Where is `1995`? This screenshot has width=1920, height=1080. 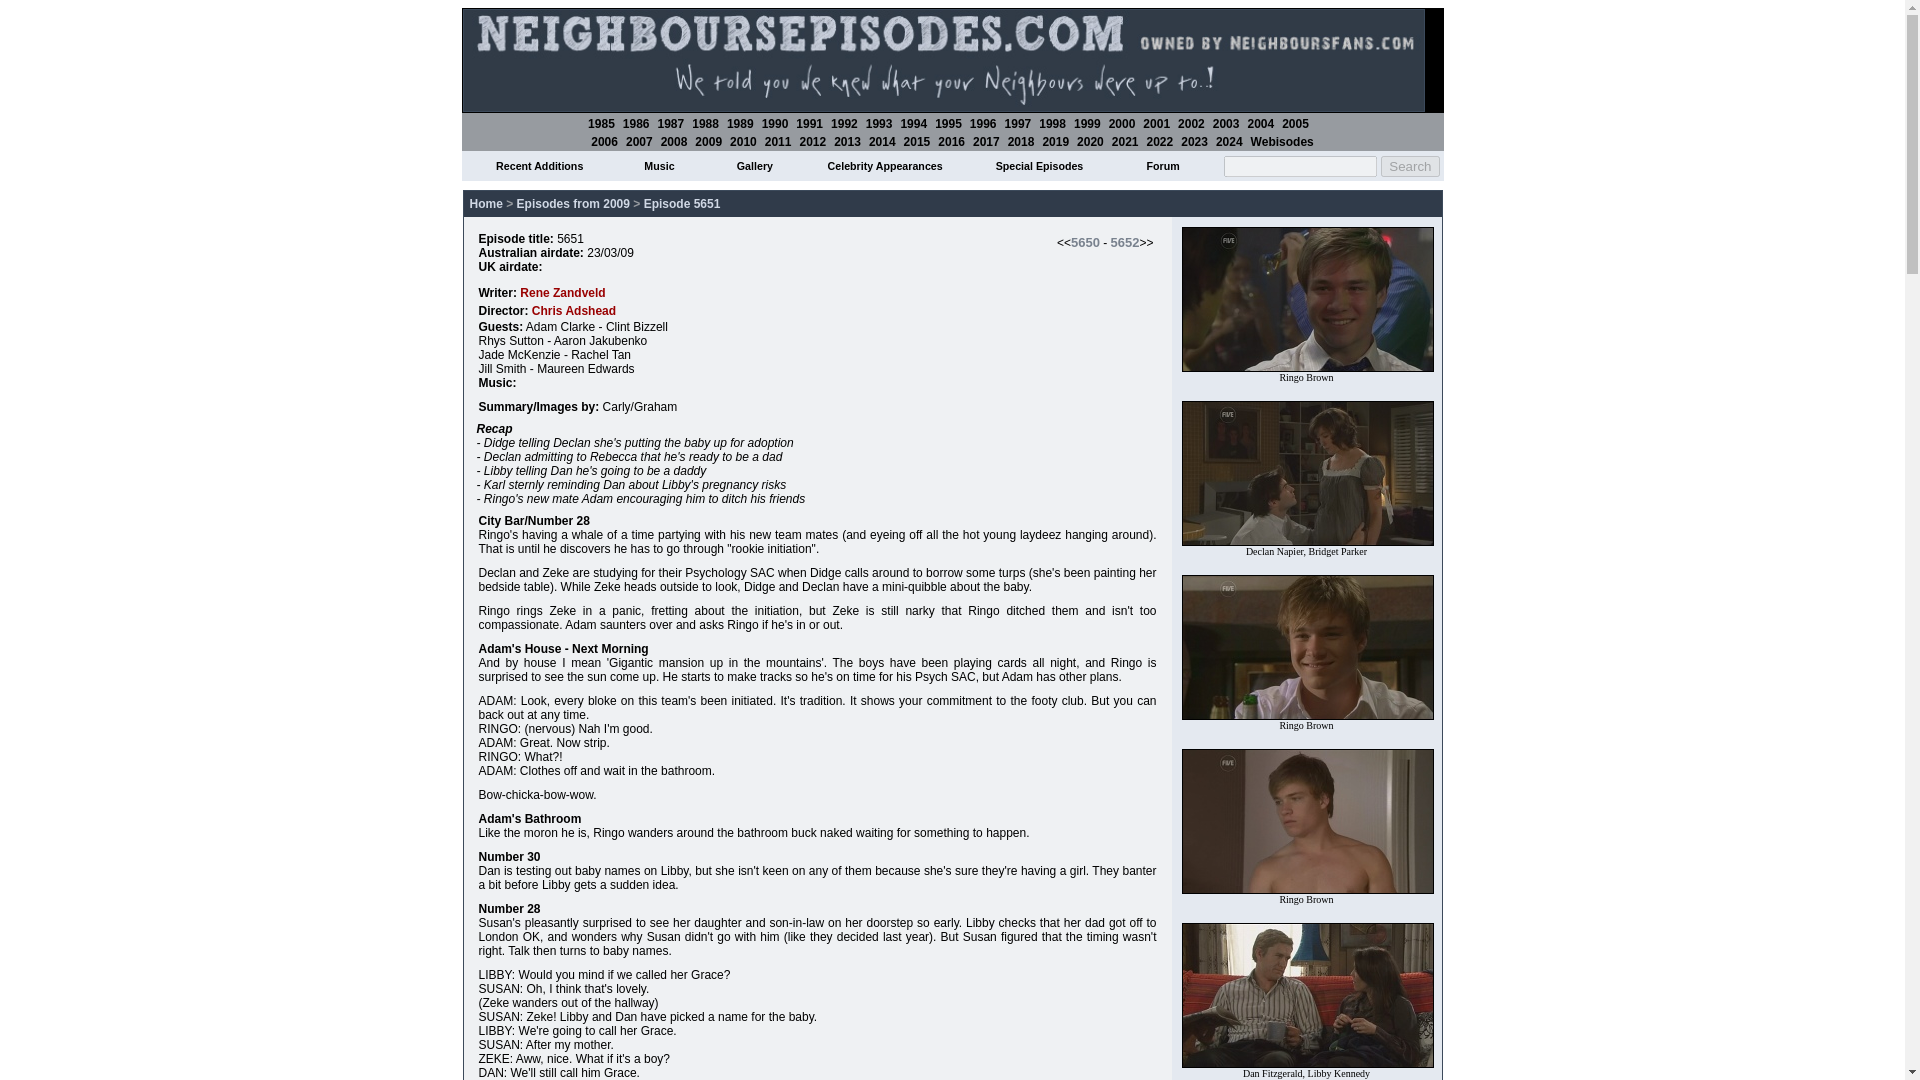
1995 is located at coordinates (948, 123).